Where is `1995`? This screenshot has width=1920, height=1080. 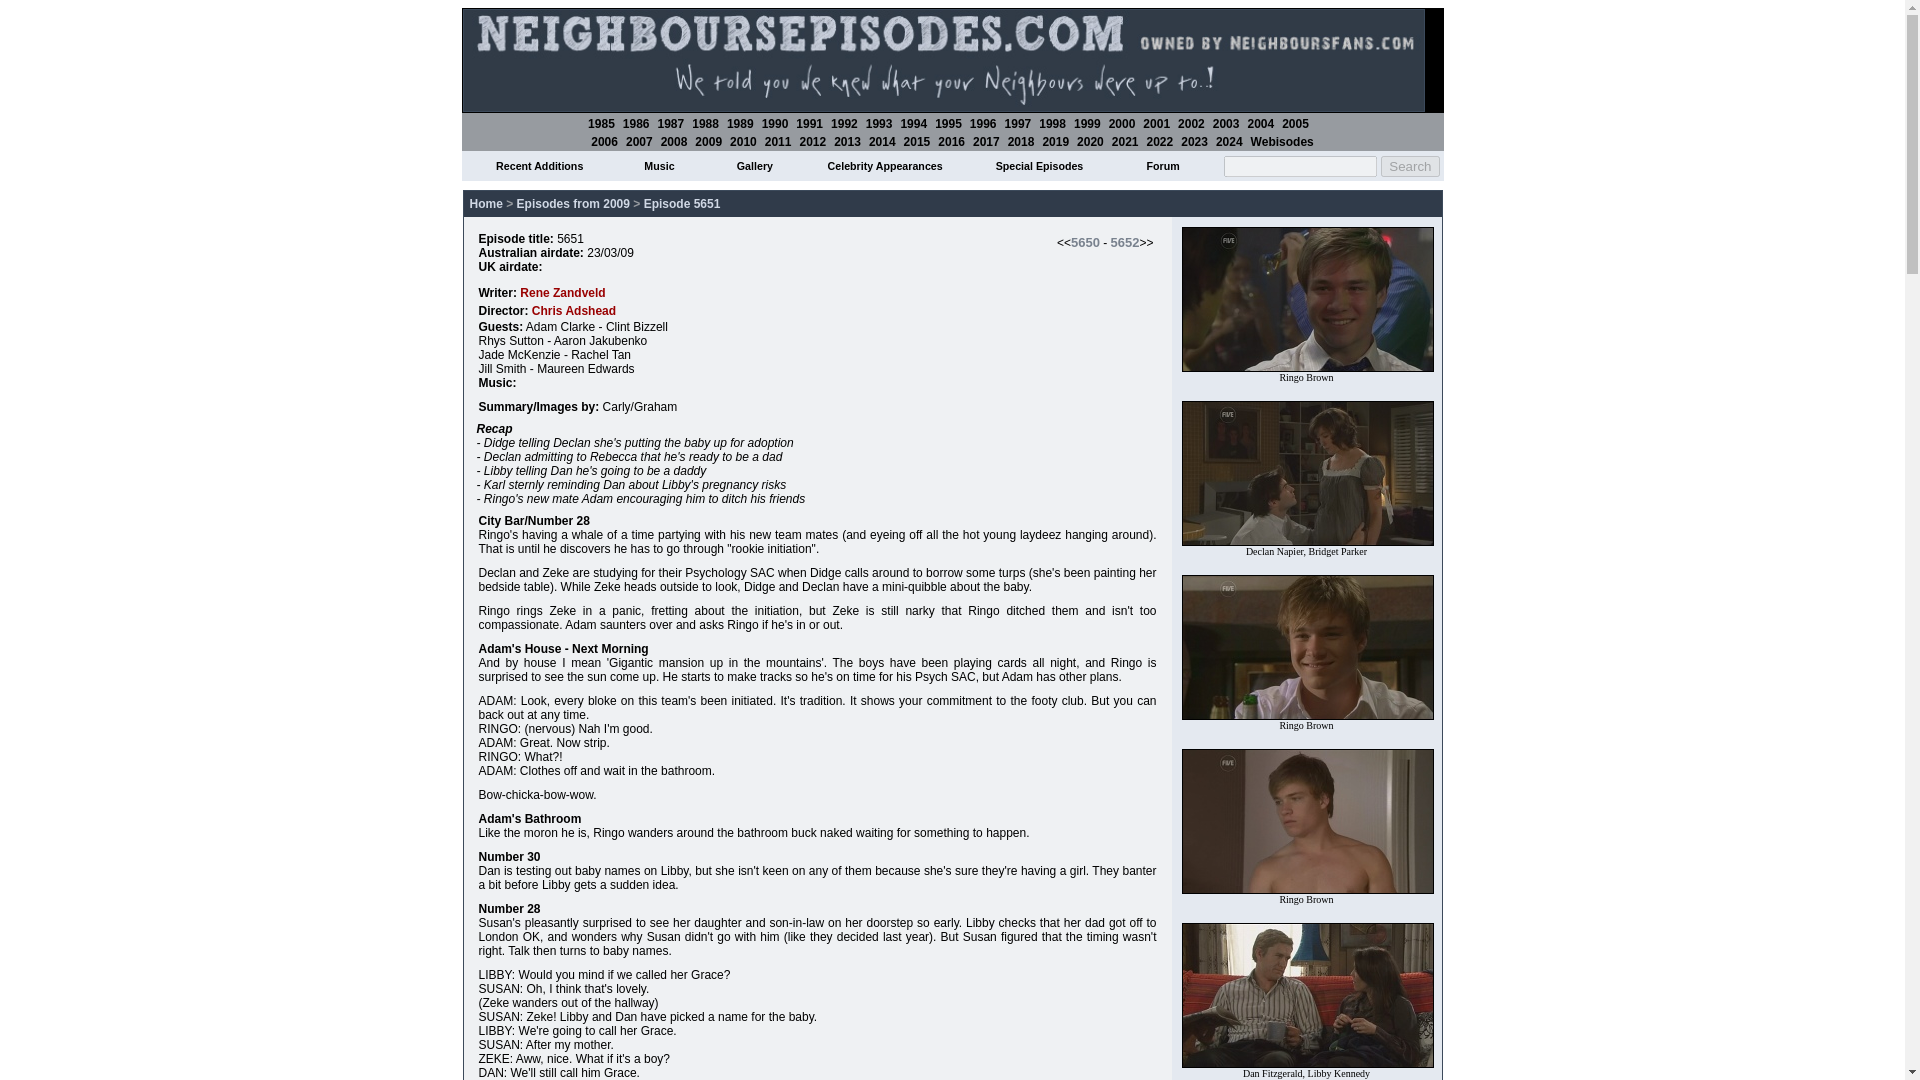
1995 is located at coordinates (948, 123).